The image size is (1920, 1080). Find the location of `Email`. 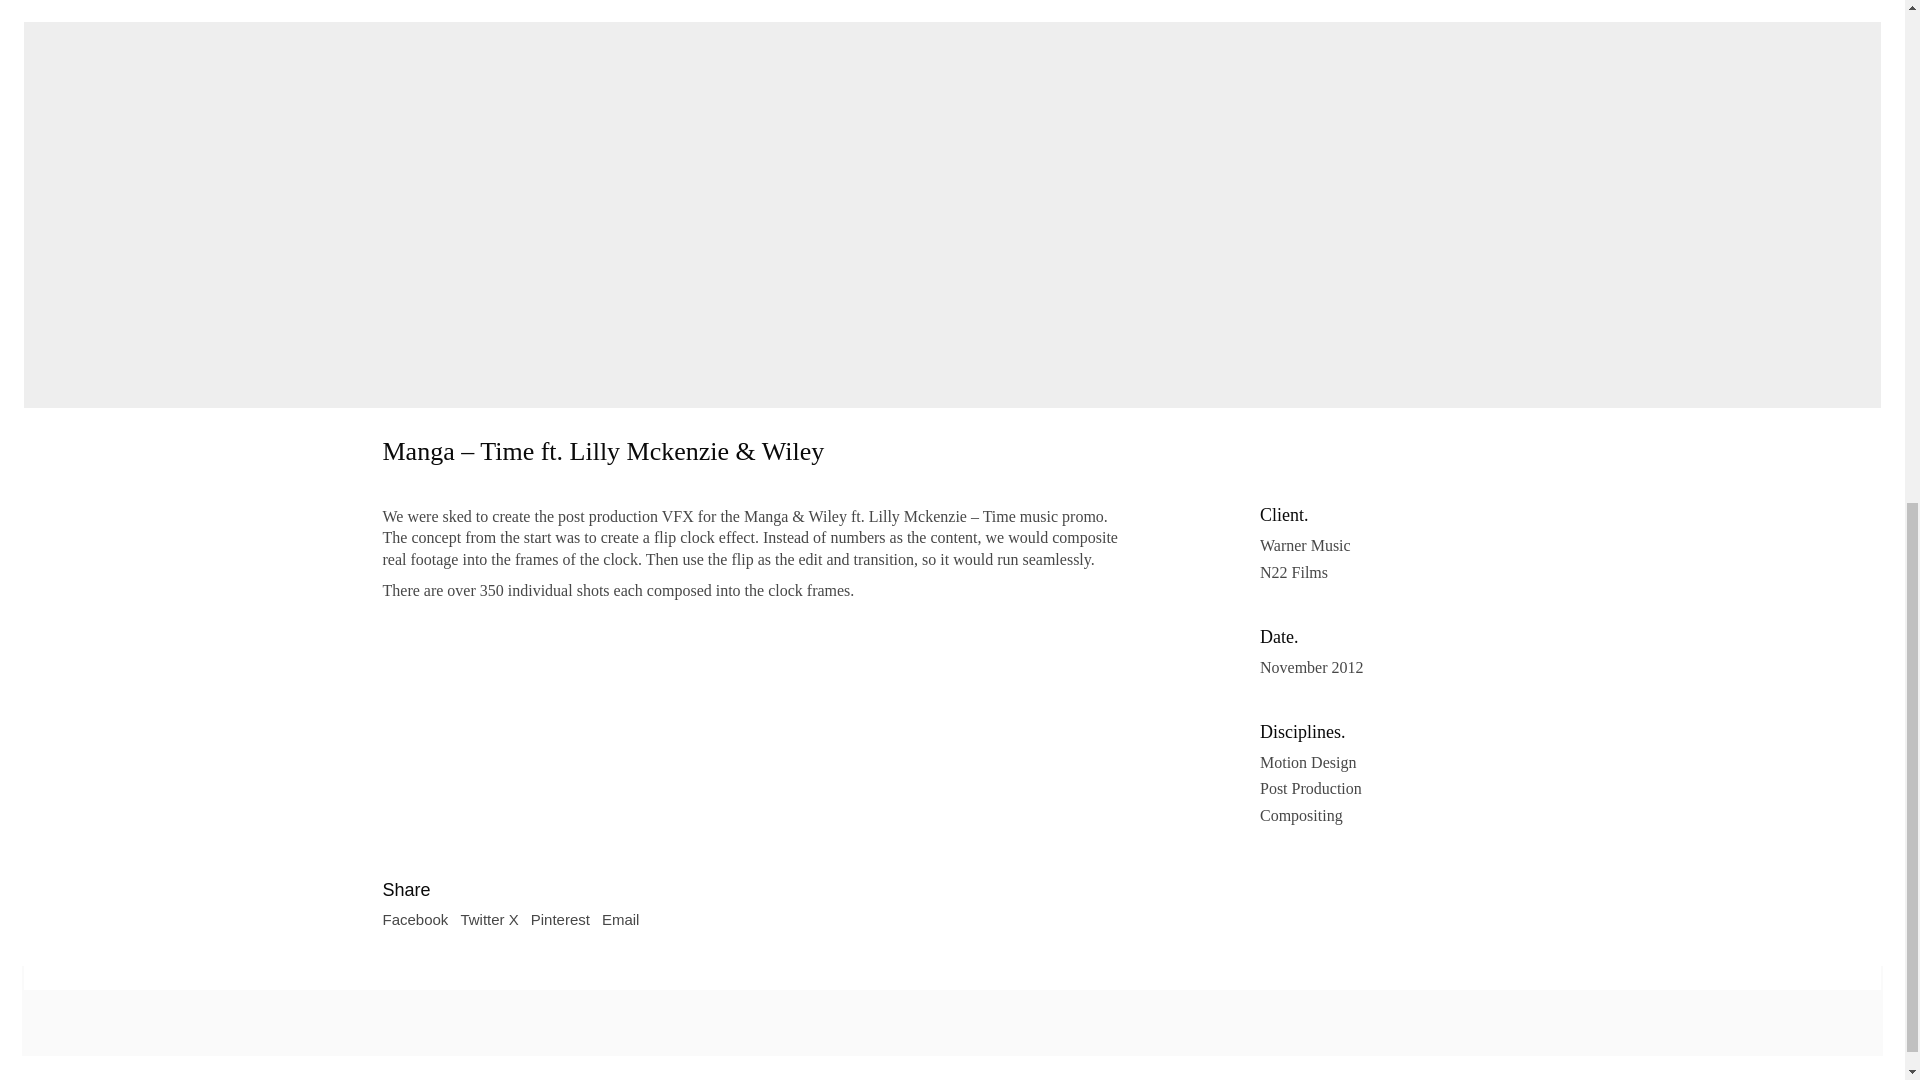

Email is located at coordinates (620, 920).